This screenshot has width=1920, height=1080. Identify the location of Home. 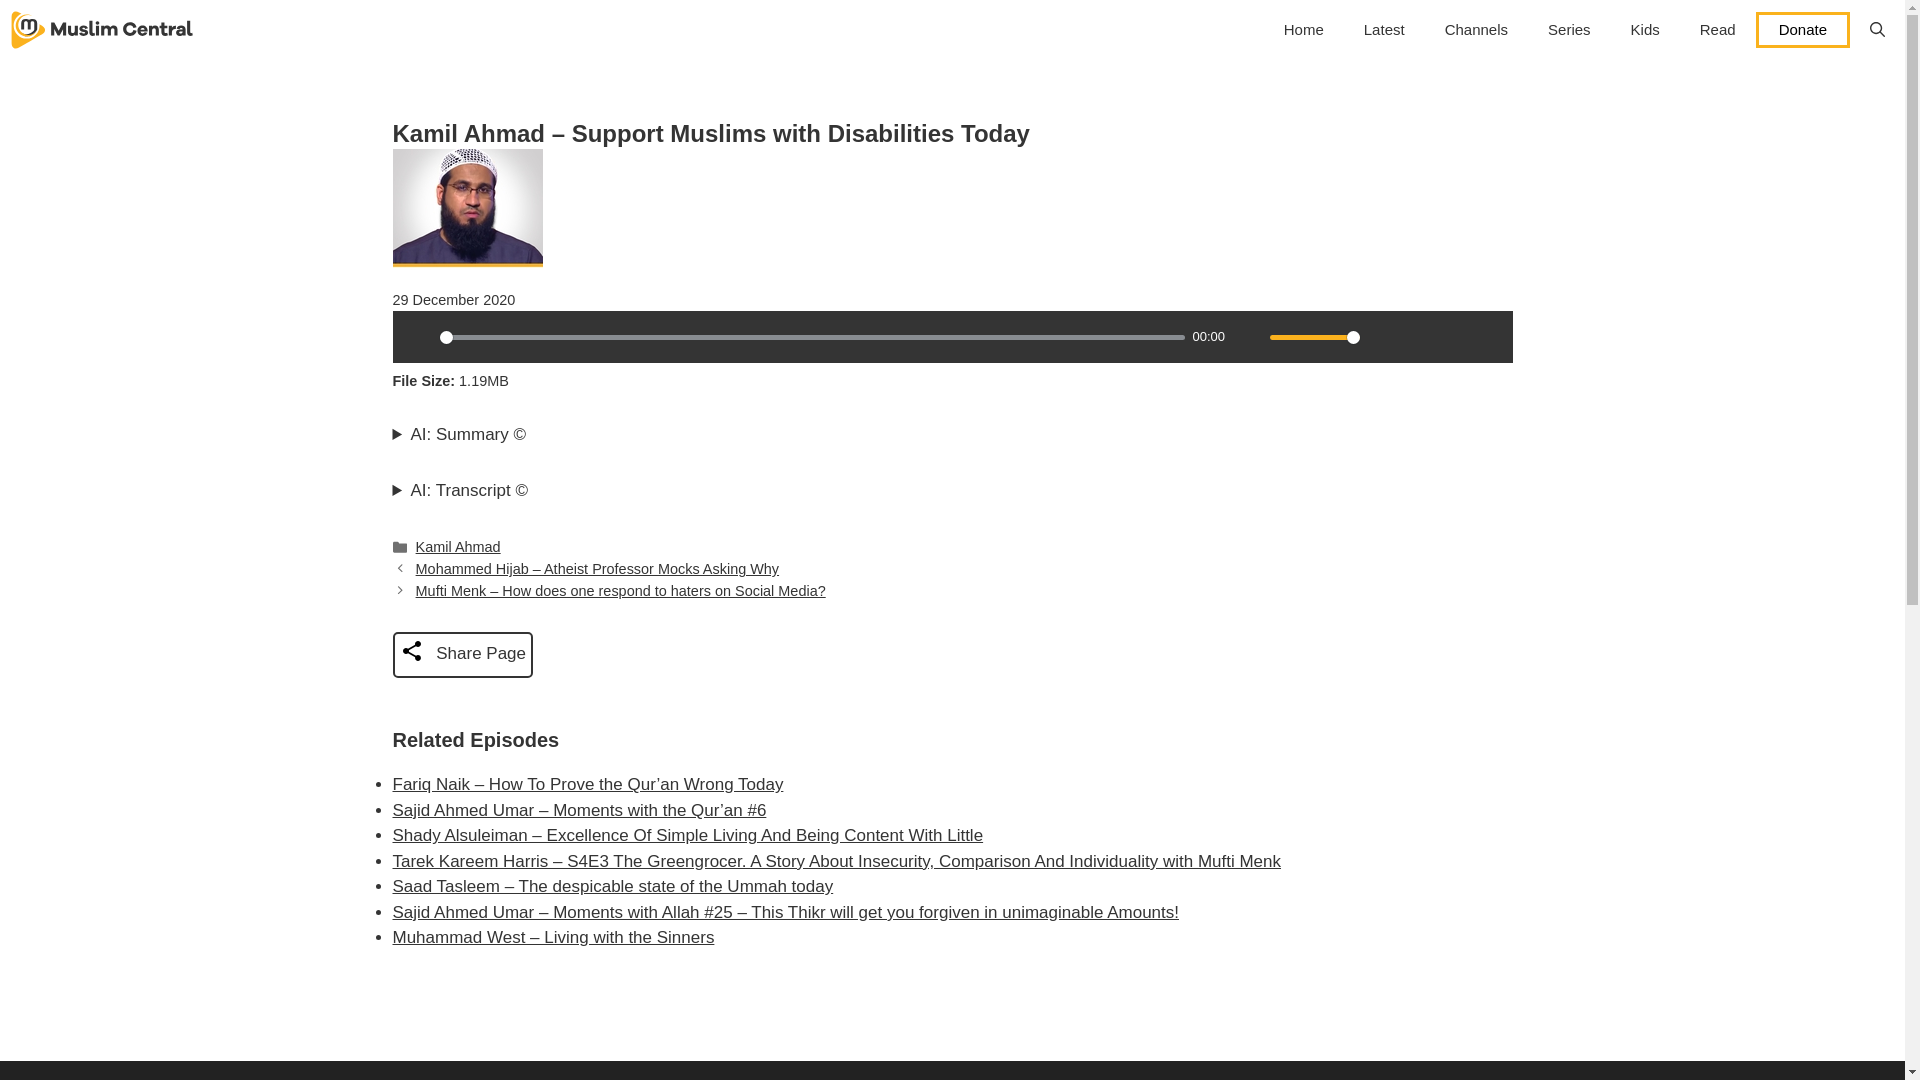
(1304, 30).